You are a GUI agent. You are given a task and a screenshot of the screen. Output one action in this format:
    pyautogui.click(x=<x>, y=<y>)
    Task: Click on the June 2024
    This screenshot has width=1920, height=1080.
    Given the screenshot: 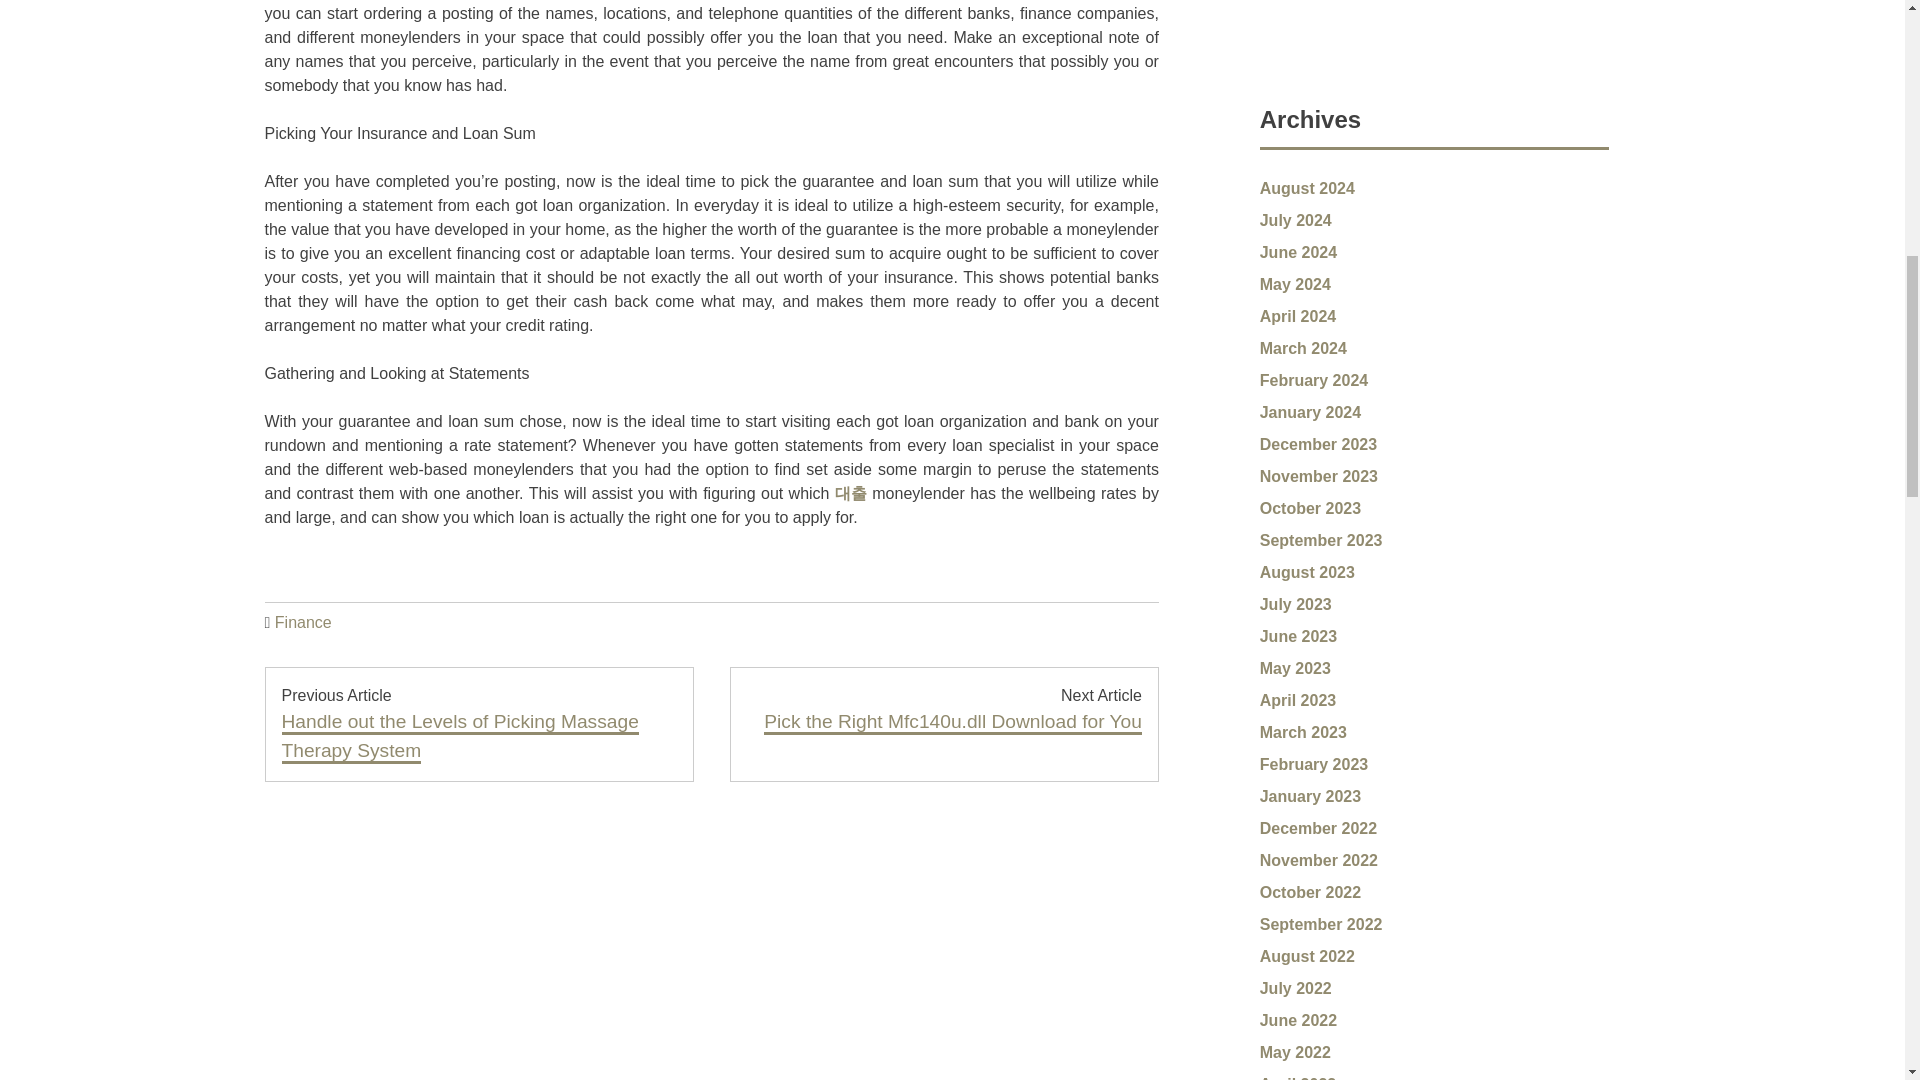 What is the action you would take?
    pyautogui.click(x=1298, y=252)
    